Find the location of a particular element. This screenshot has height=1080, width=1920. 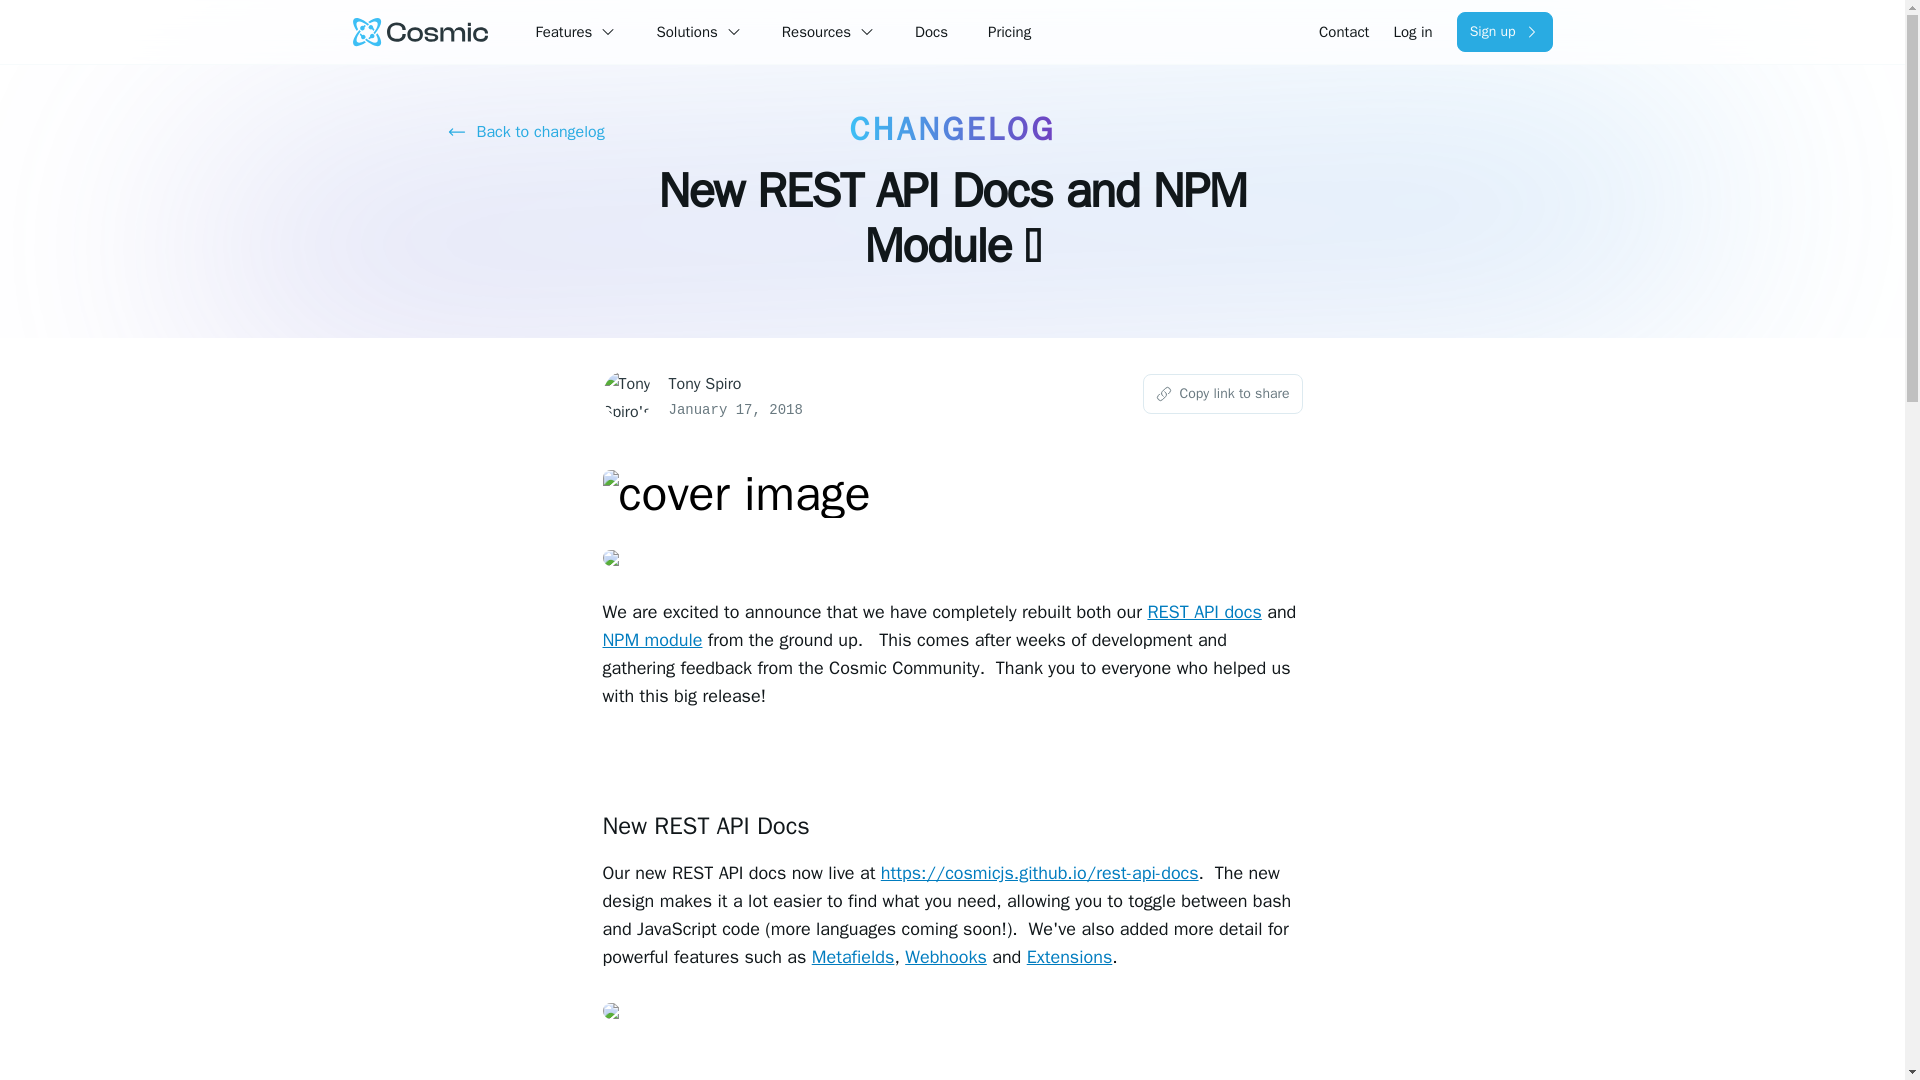

Pricing is located at coordinates (1010, 32).